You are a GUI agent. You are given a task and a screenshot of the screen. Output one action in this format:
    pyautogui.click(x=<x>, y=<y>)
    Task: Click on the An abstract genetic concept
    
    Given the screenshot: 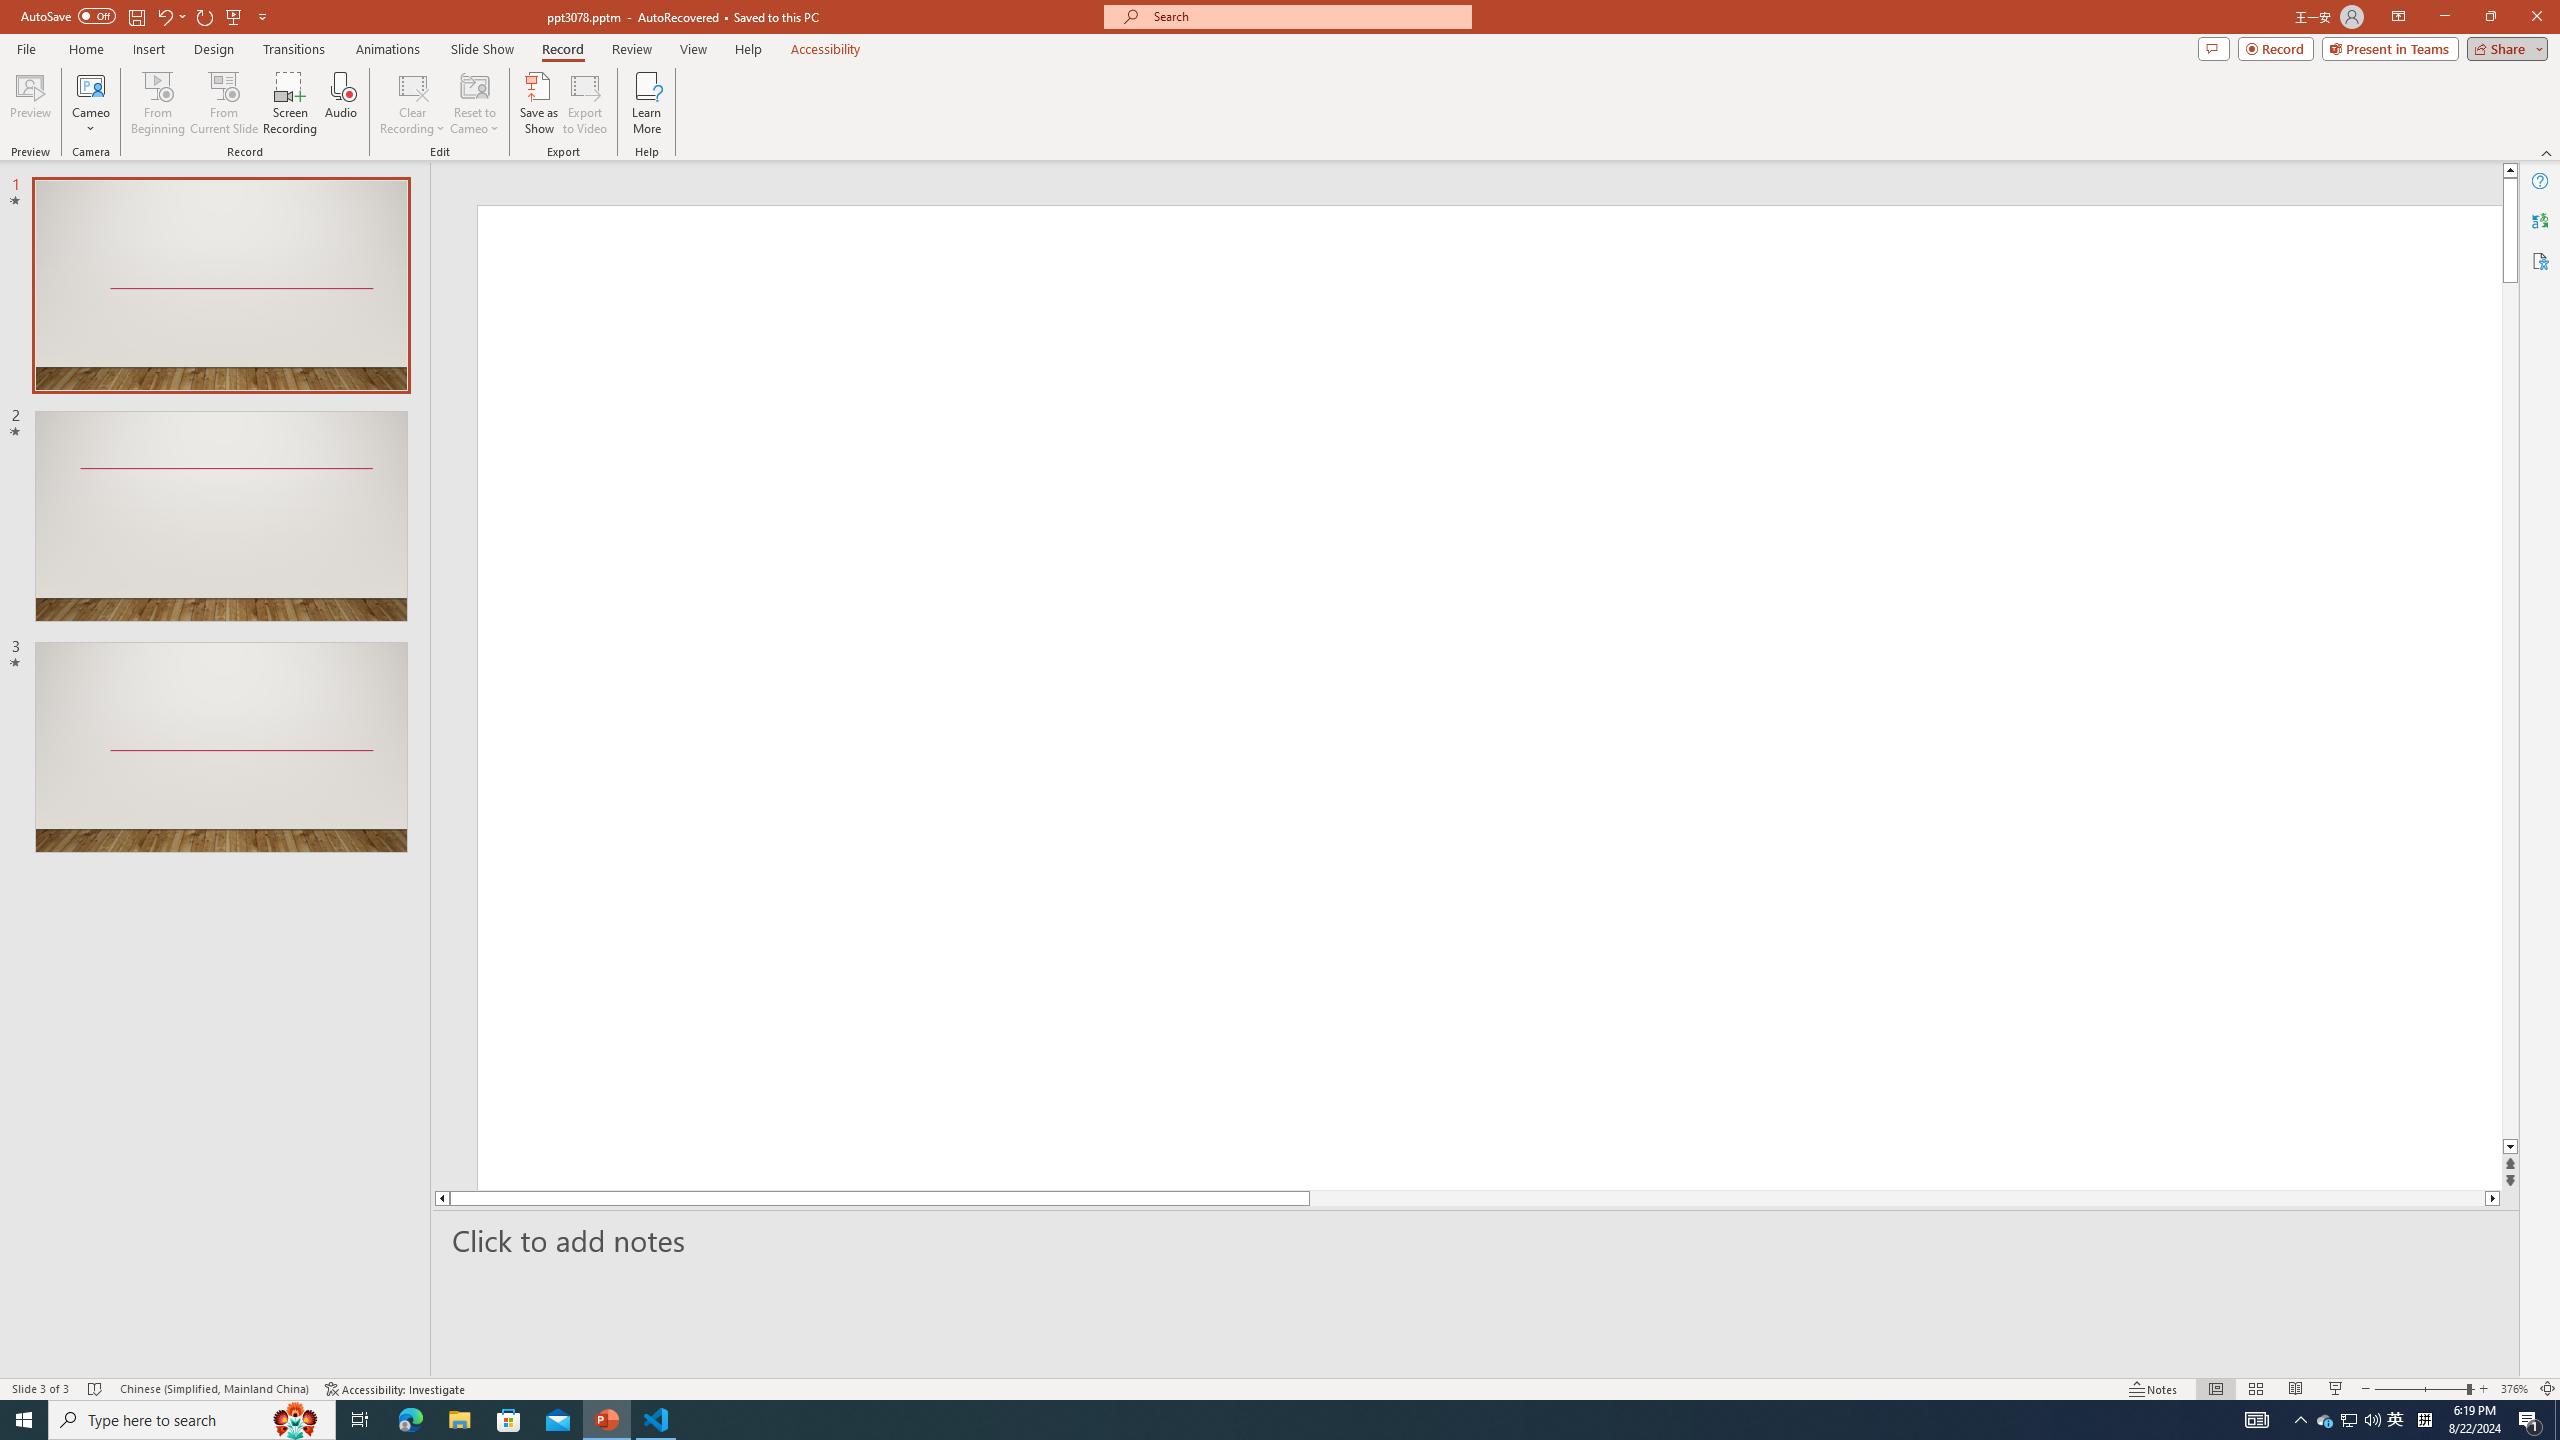 What is the action you would take?
    pyautogui.click(x=1466, y=695)
    